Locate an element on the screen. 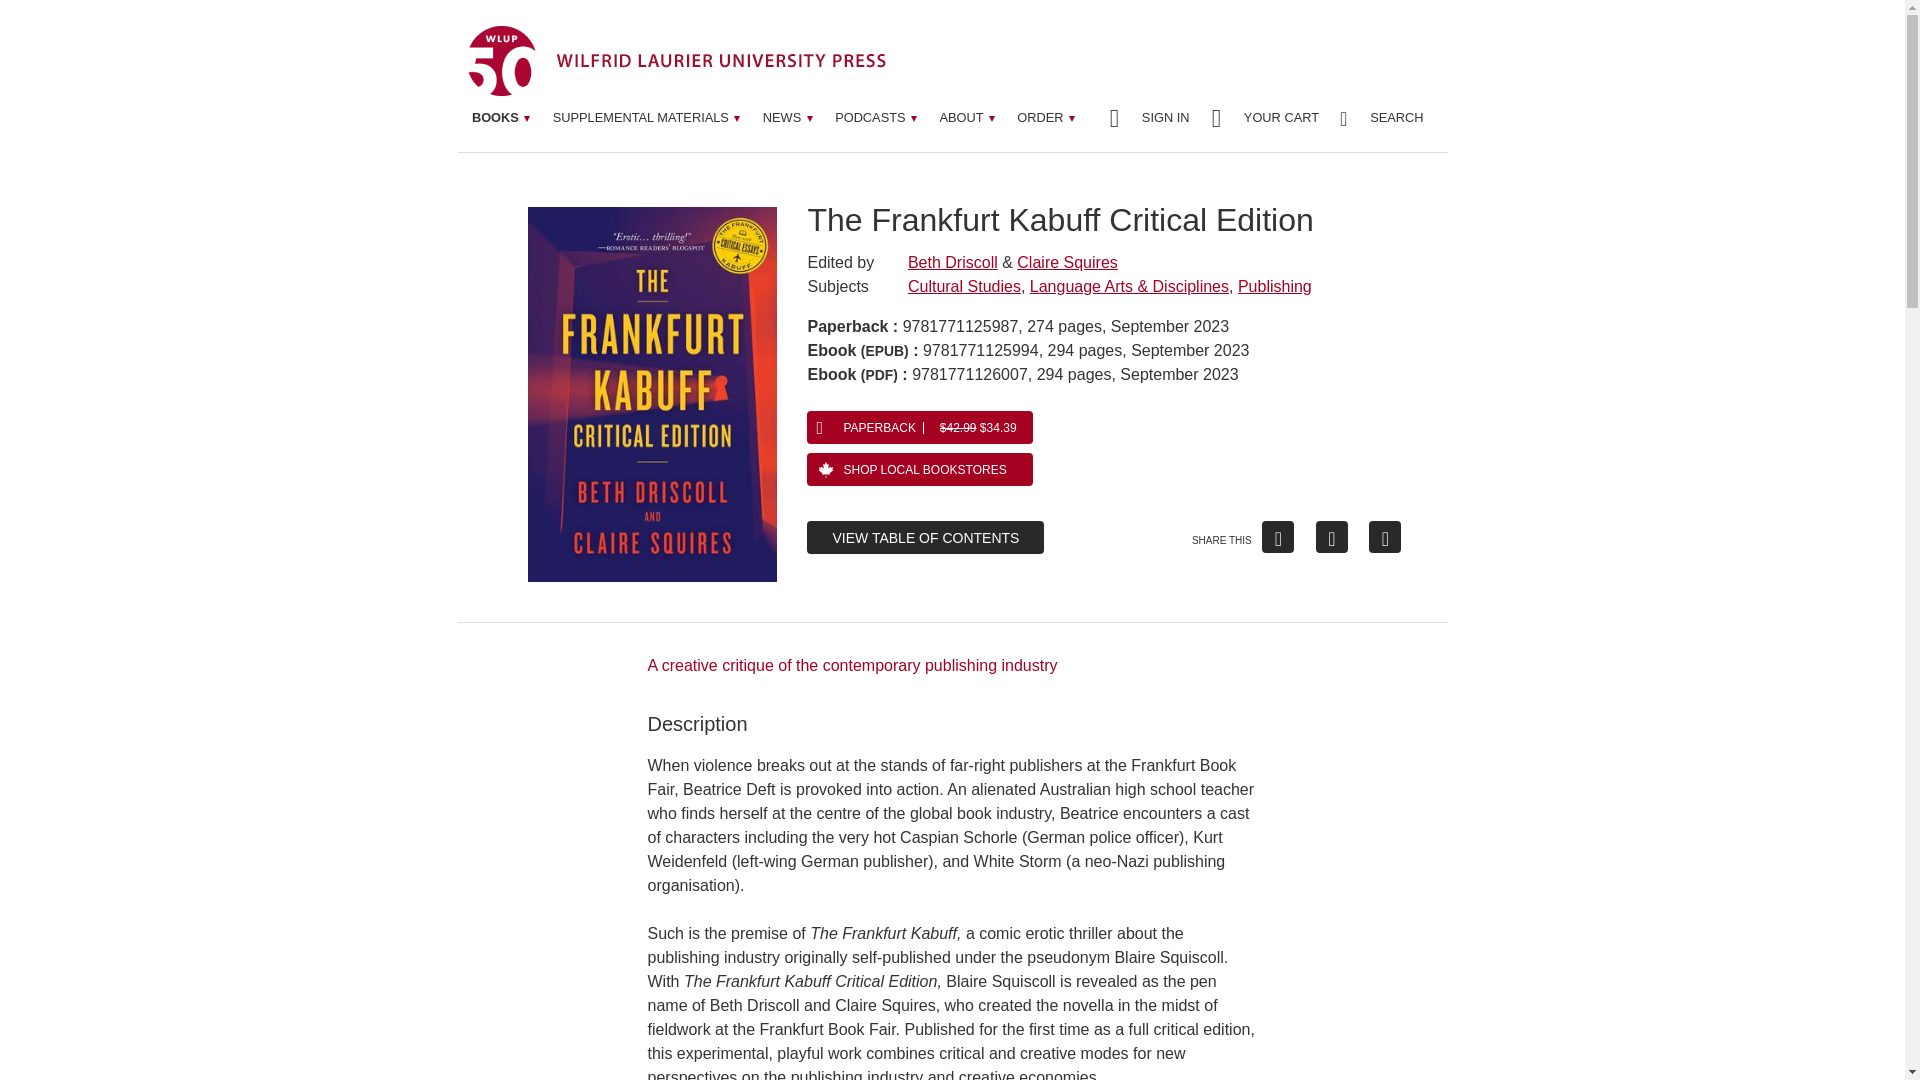 The width and height of the screenshot is (1920, 1080). BOOKS is located at coordinates (502, 118).